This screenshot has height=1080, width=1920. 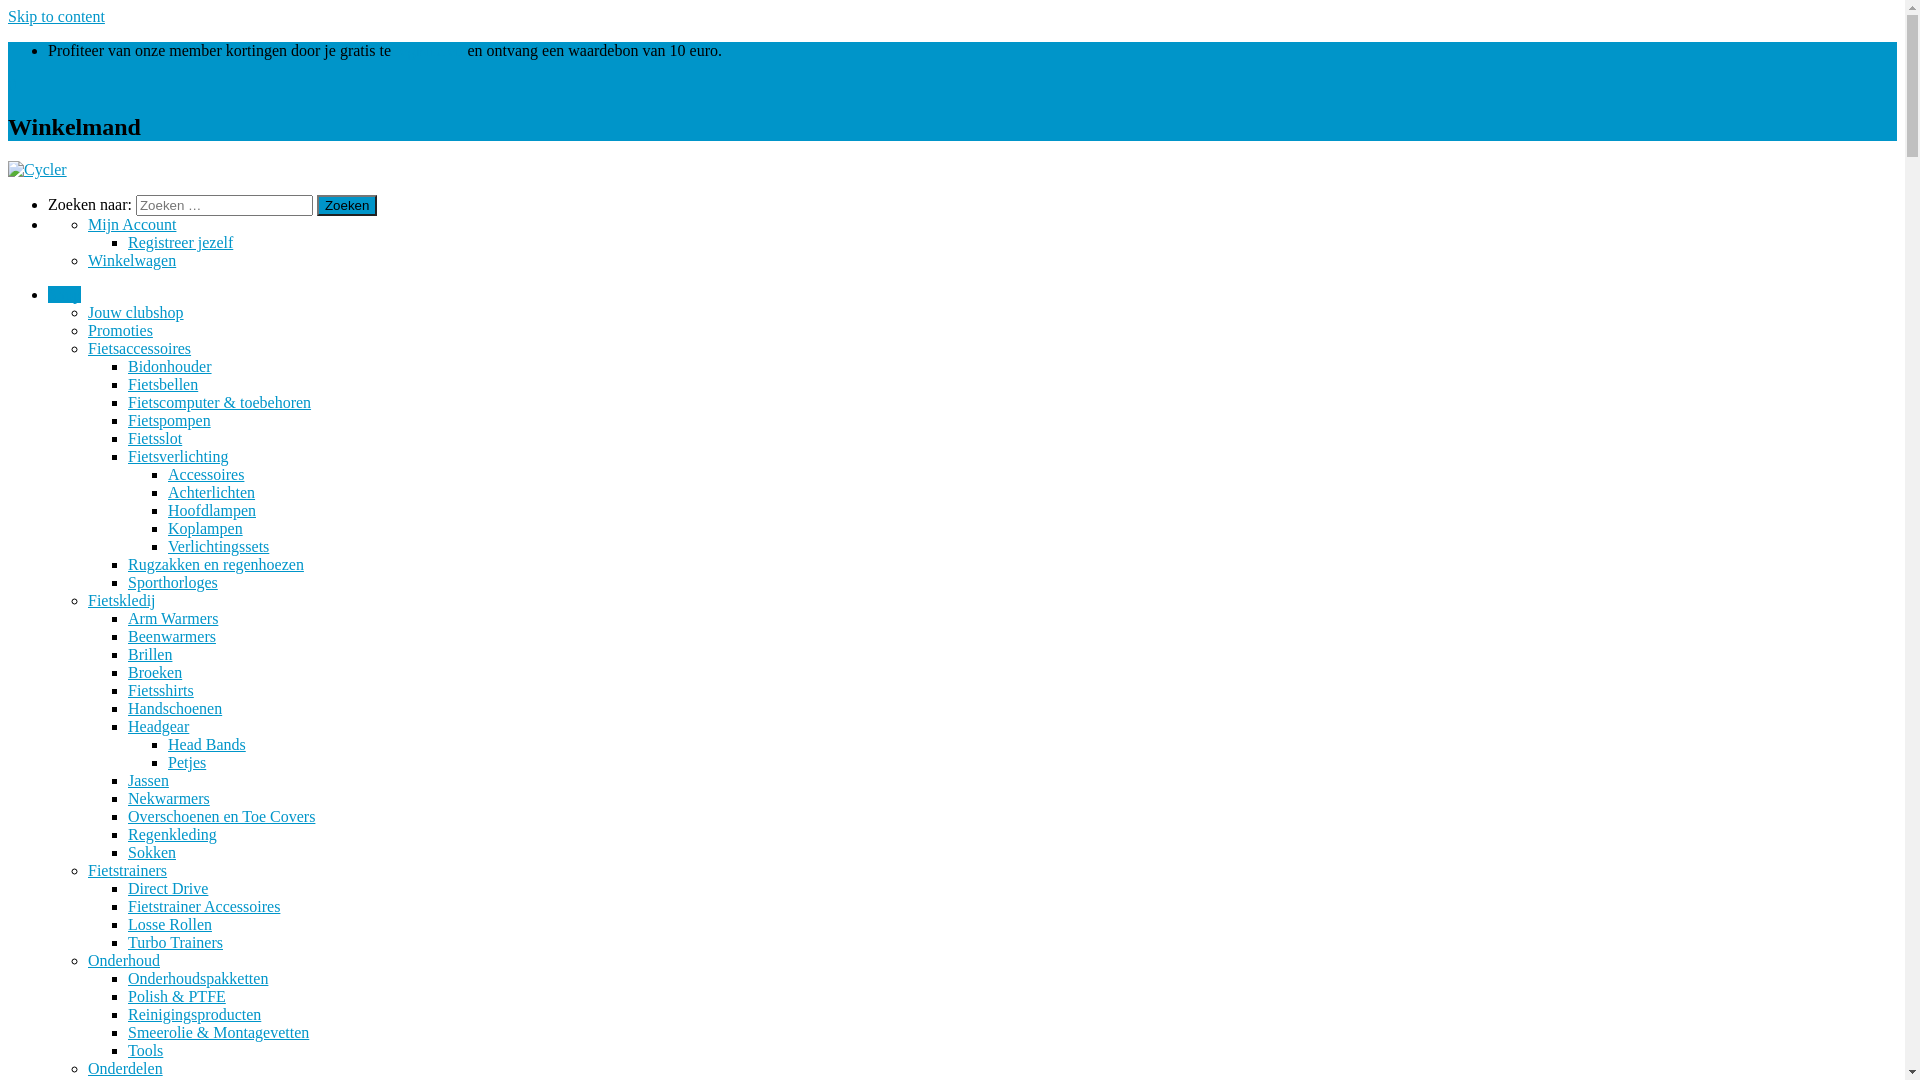 What do you see at coordinates (150, 654) in the screenshot?
I see `Brillen` at bounding box center [150, 654].